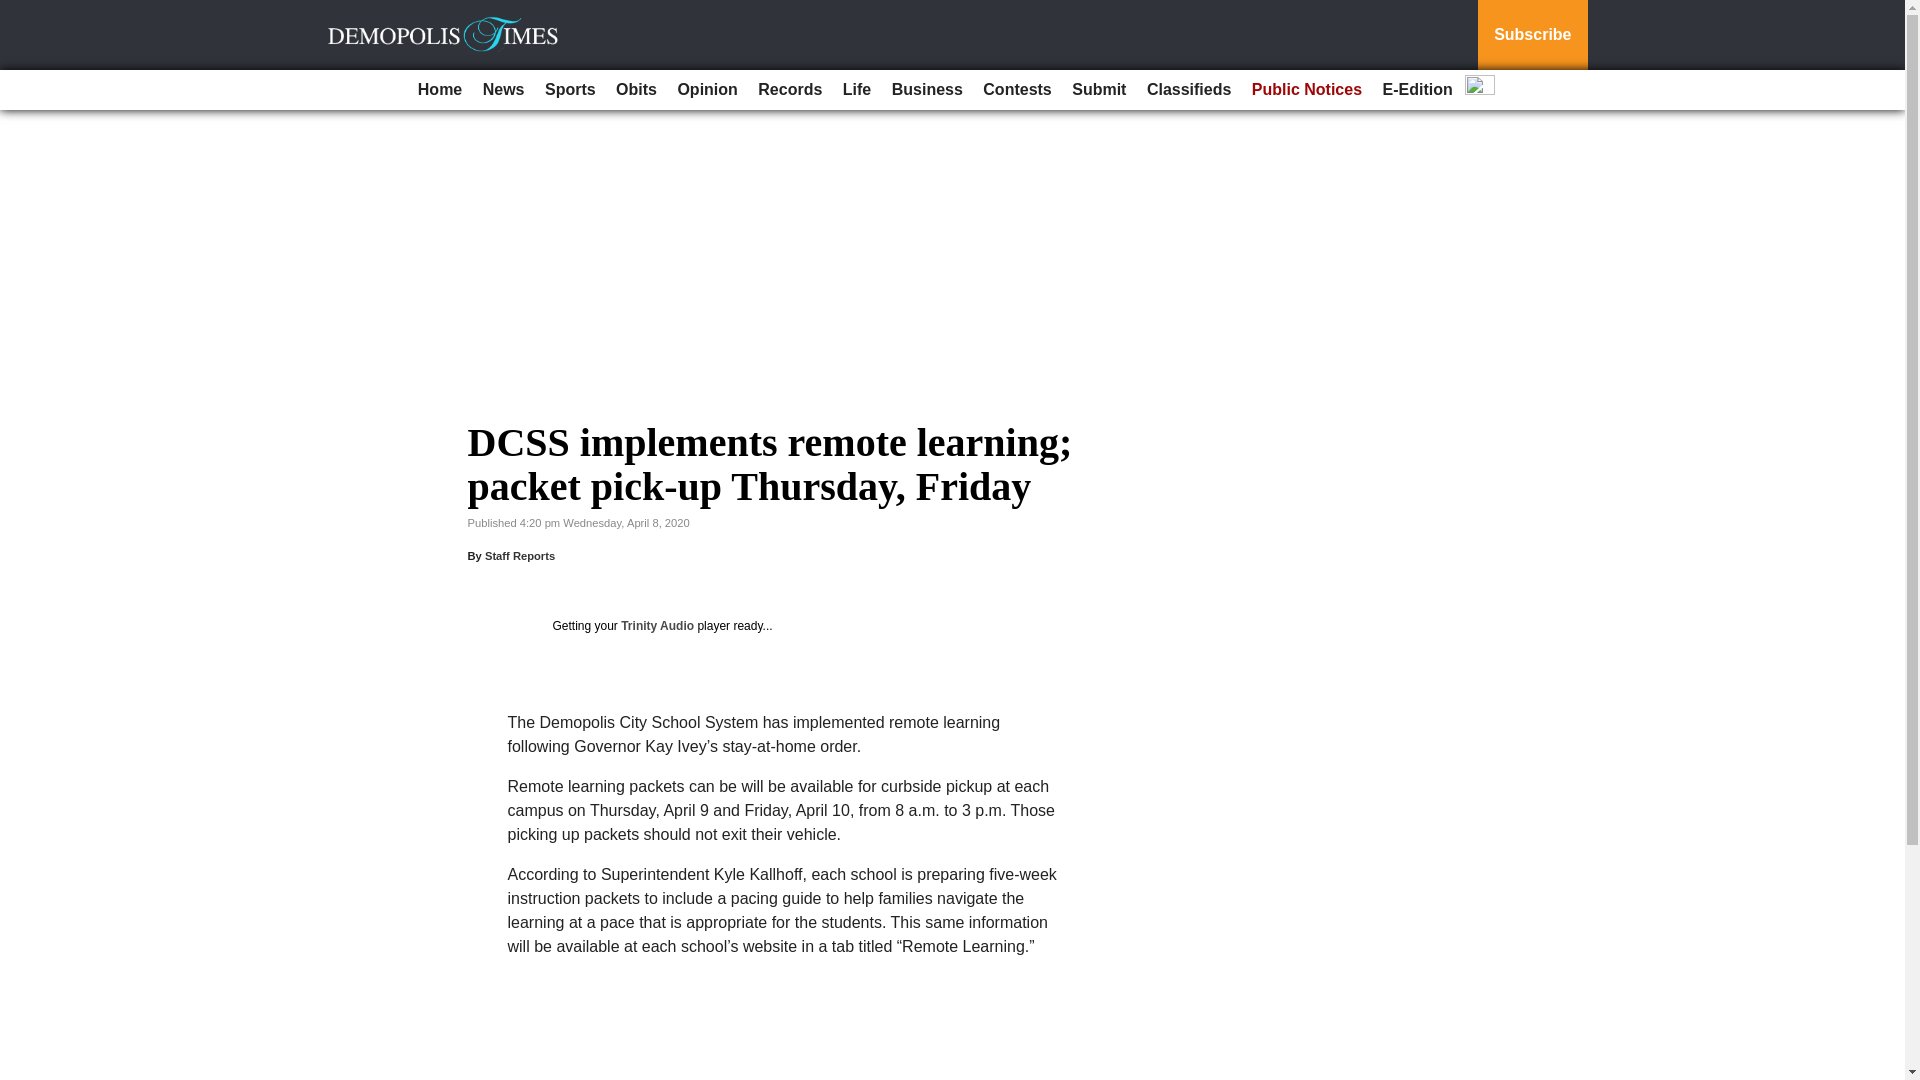 The image size is (1920, 1080). What do you see at coordinates (656, 625) in the screenshot?
I see `Trinity Audio` at bounding box center [656, 625].